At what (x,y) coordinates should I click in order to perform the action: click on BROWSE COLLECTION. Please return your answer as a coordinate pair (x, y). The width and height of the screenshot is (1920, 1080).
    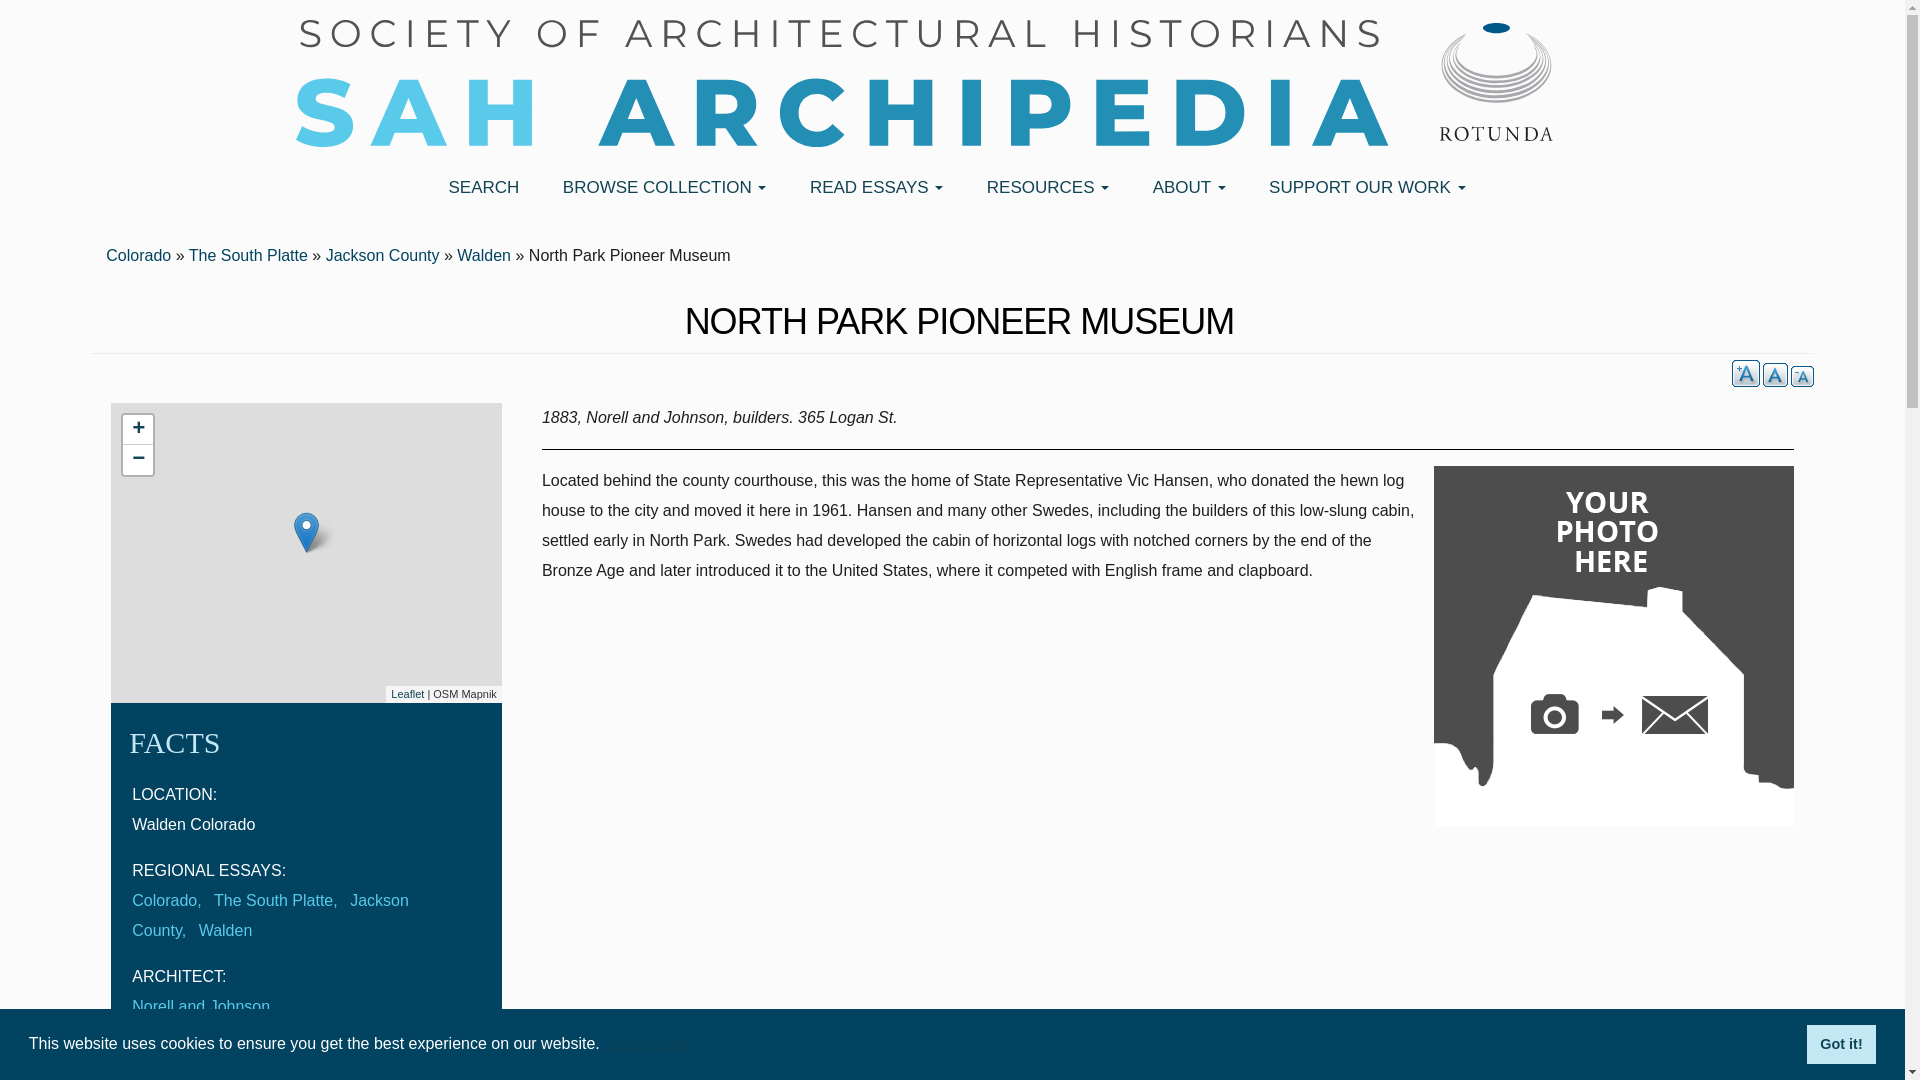
    Looking at the image, I should click on (662, 188).